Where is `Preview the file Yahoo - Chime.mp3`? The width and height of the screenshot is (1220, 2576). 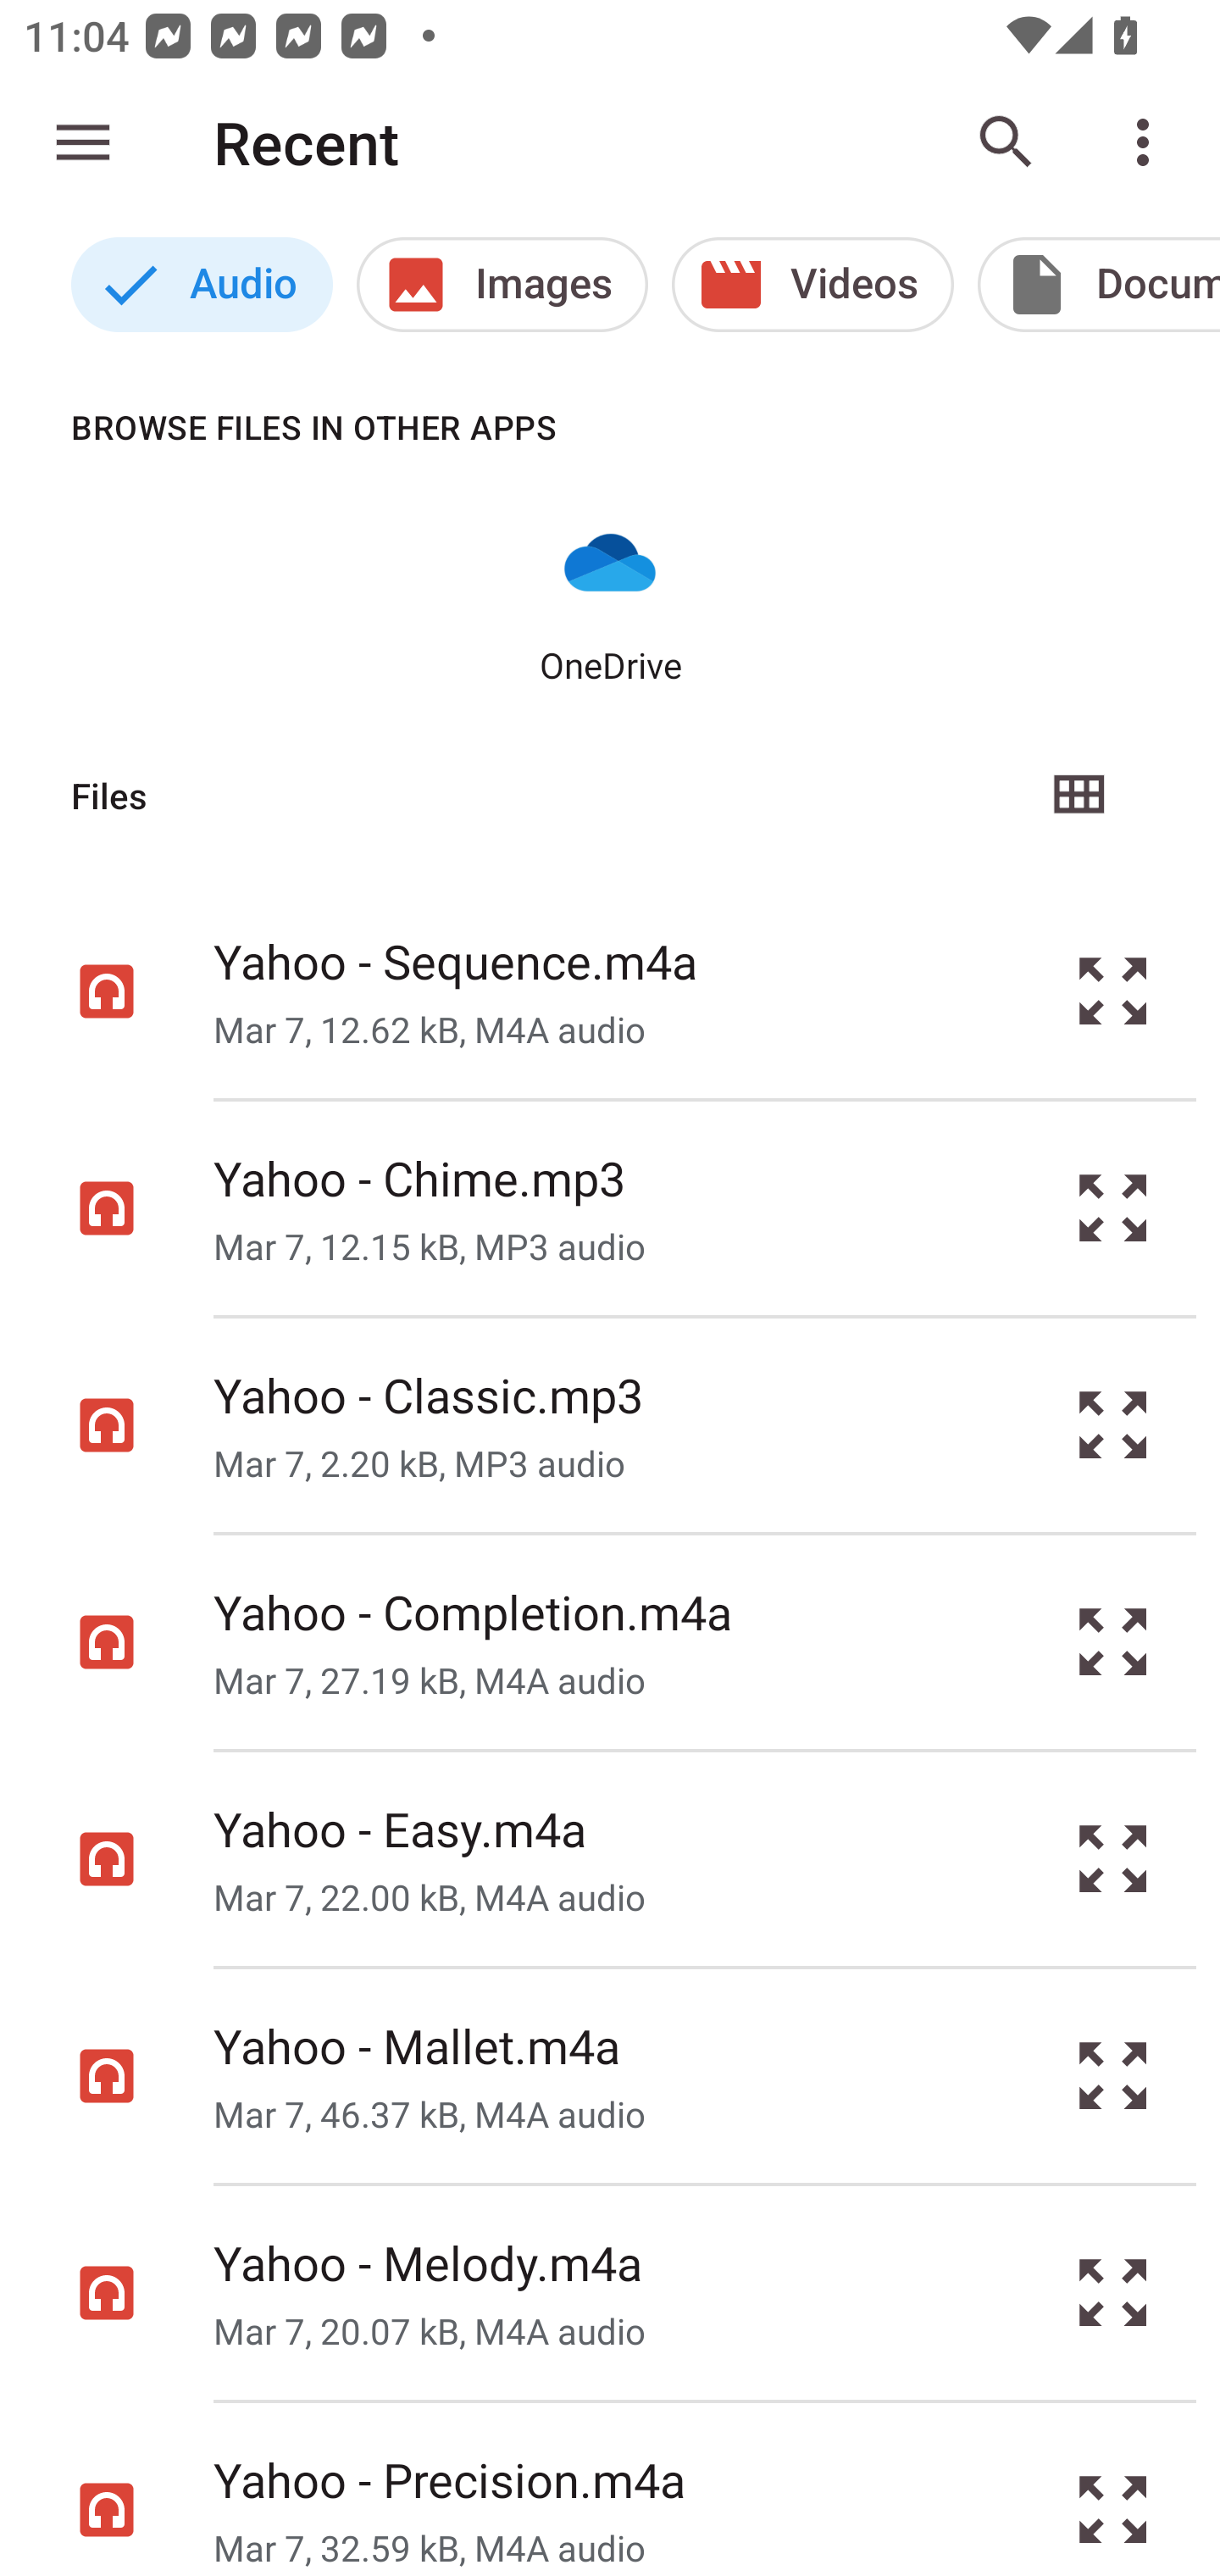
Preview the file Yahoo - Chime.mp3 is located at coordinates (1113, 1209).